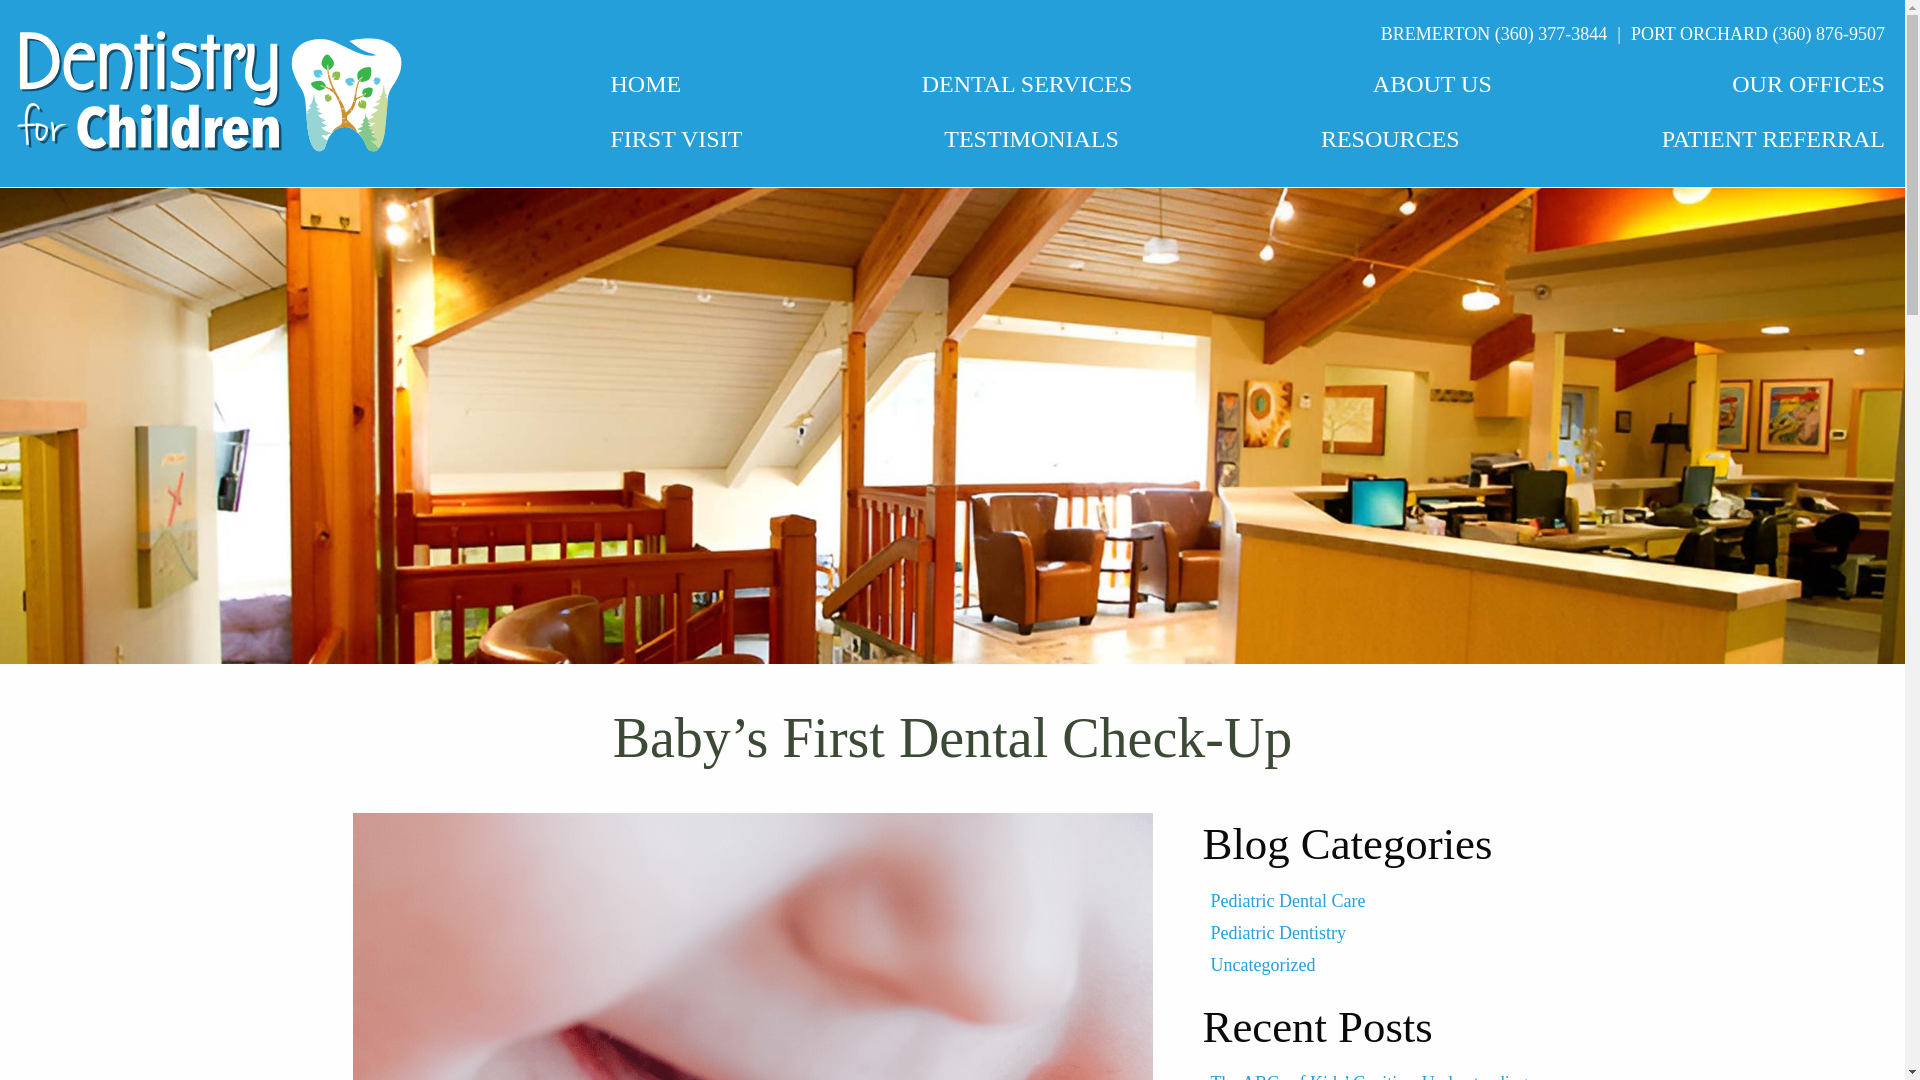 This screenshot has height=1080, width=1920. What do you see at coordinates (676, 140) in the screenshot?
I see `FIRST VISIT` at bounding box center [676, 140].